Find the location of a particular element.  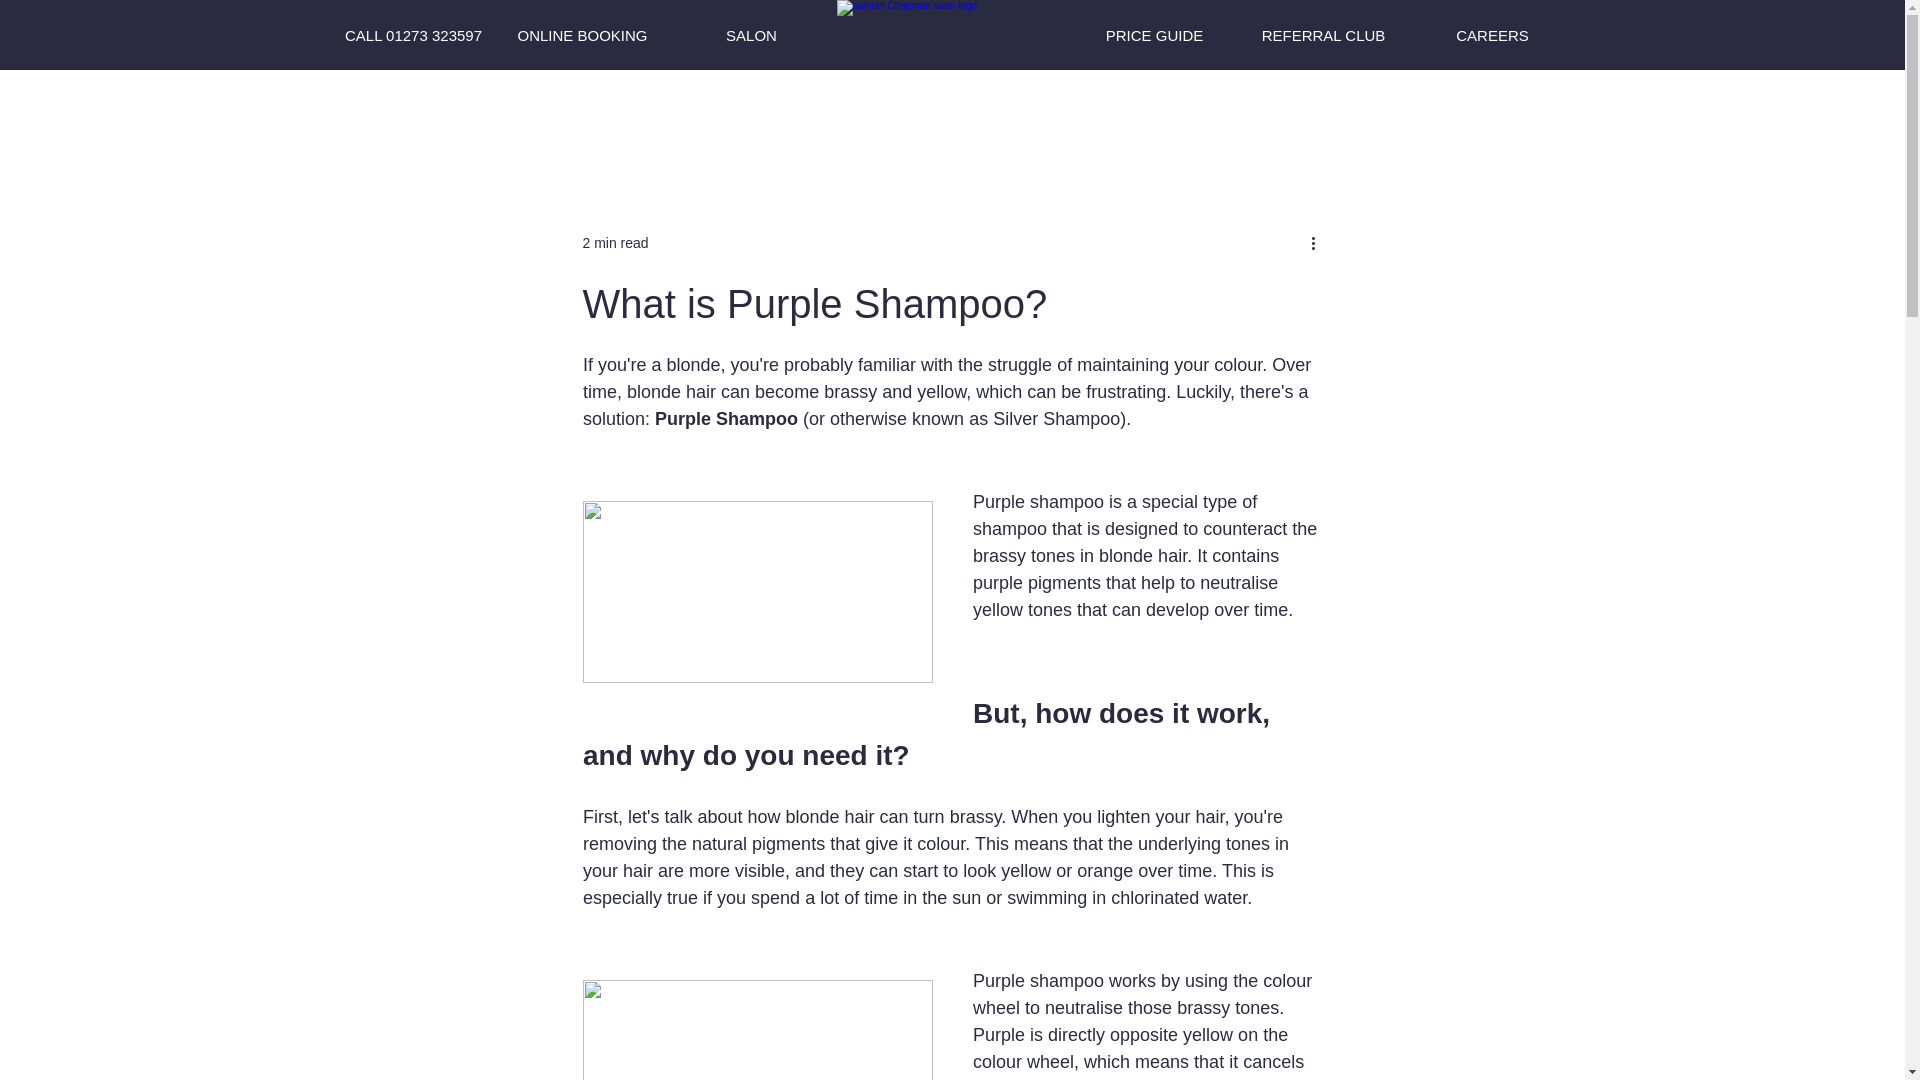

PRICE GUIDE is located at coordinates (1155, 35).